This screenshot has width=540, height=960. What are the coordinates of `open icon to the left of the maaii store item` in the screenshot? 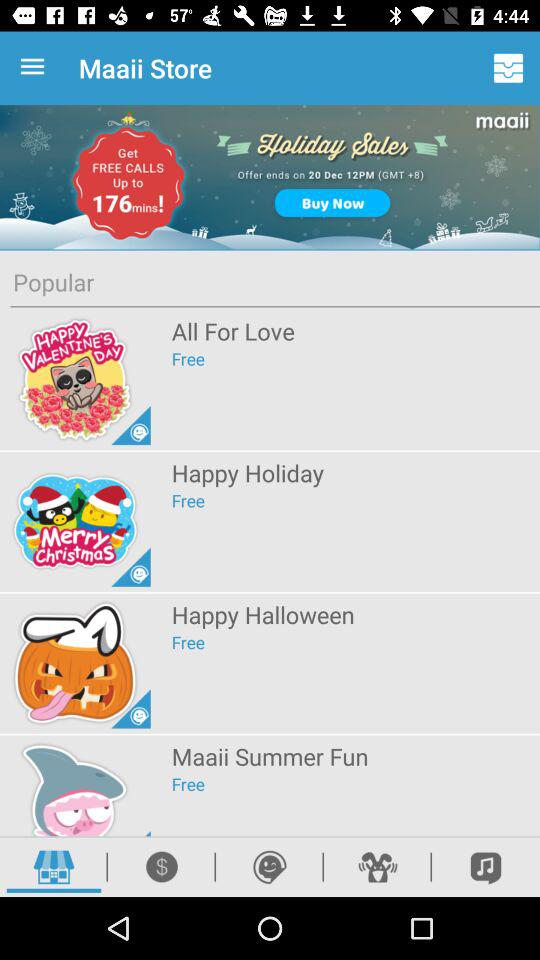 It's located at (36, 68).